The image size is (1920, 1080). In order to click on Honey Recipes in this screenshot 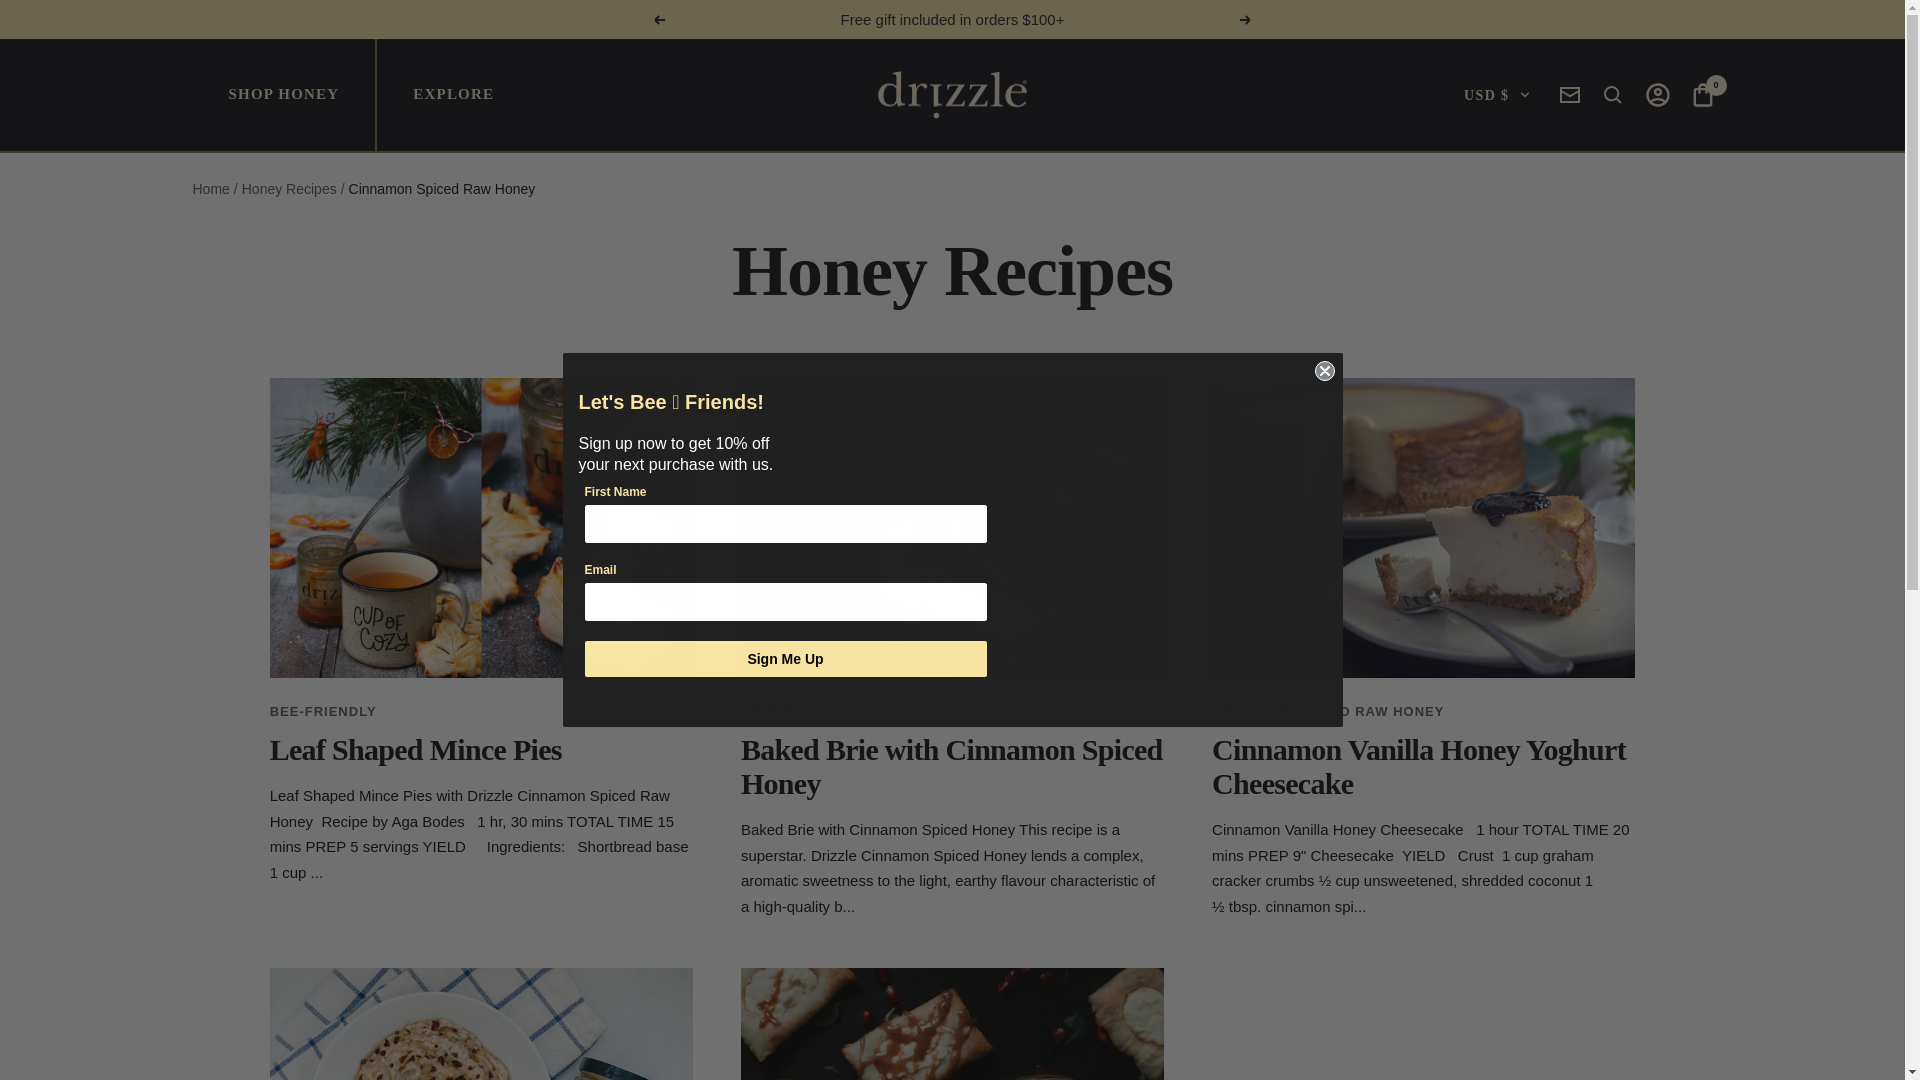, I will do `click(289, 188)`.